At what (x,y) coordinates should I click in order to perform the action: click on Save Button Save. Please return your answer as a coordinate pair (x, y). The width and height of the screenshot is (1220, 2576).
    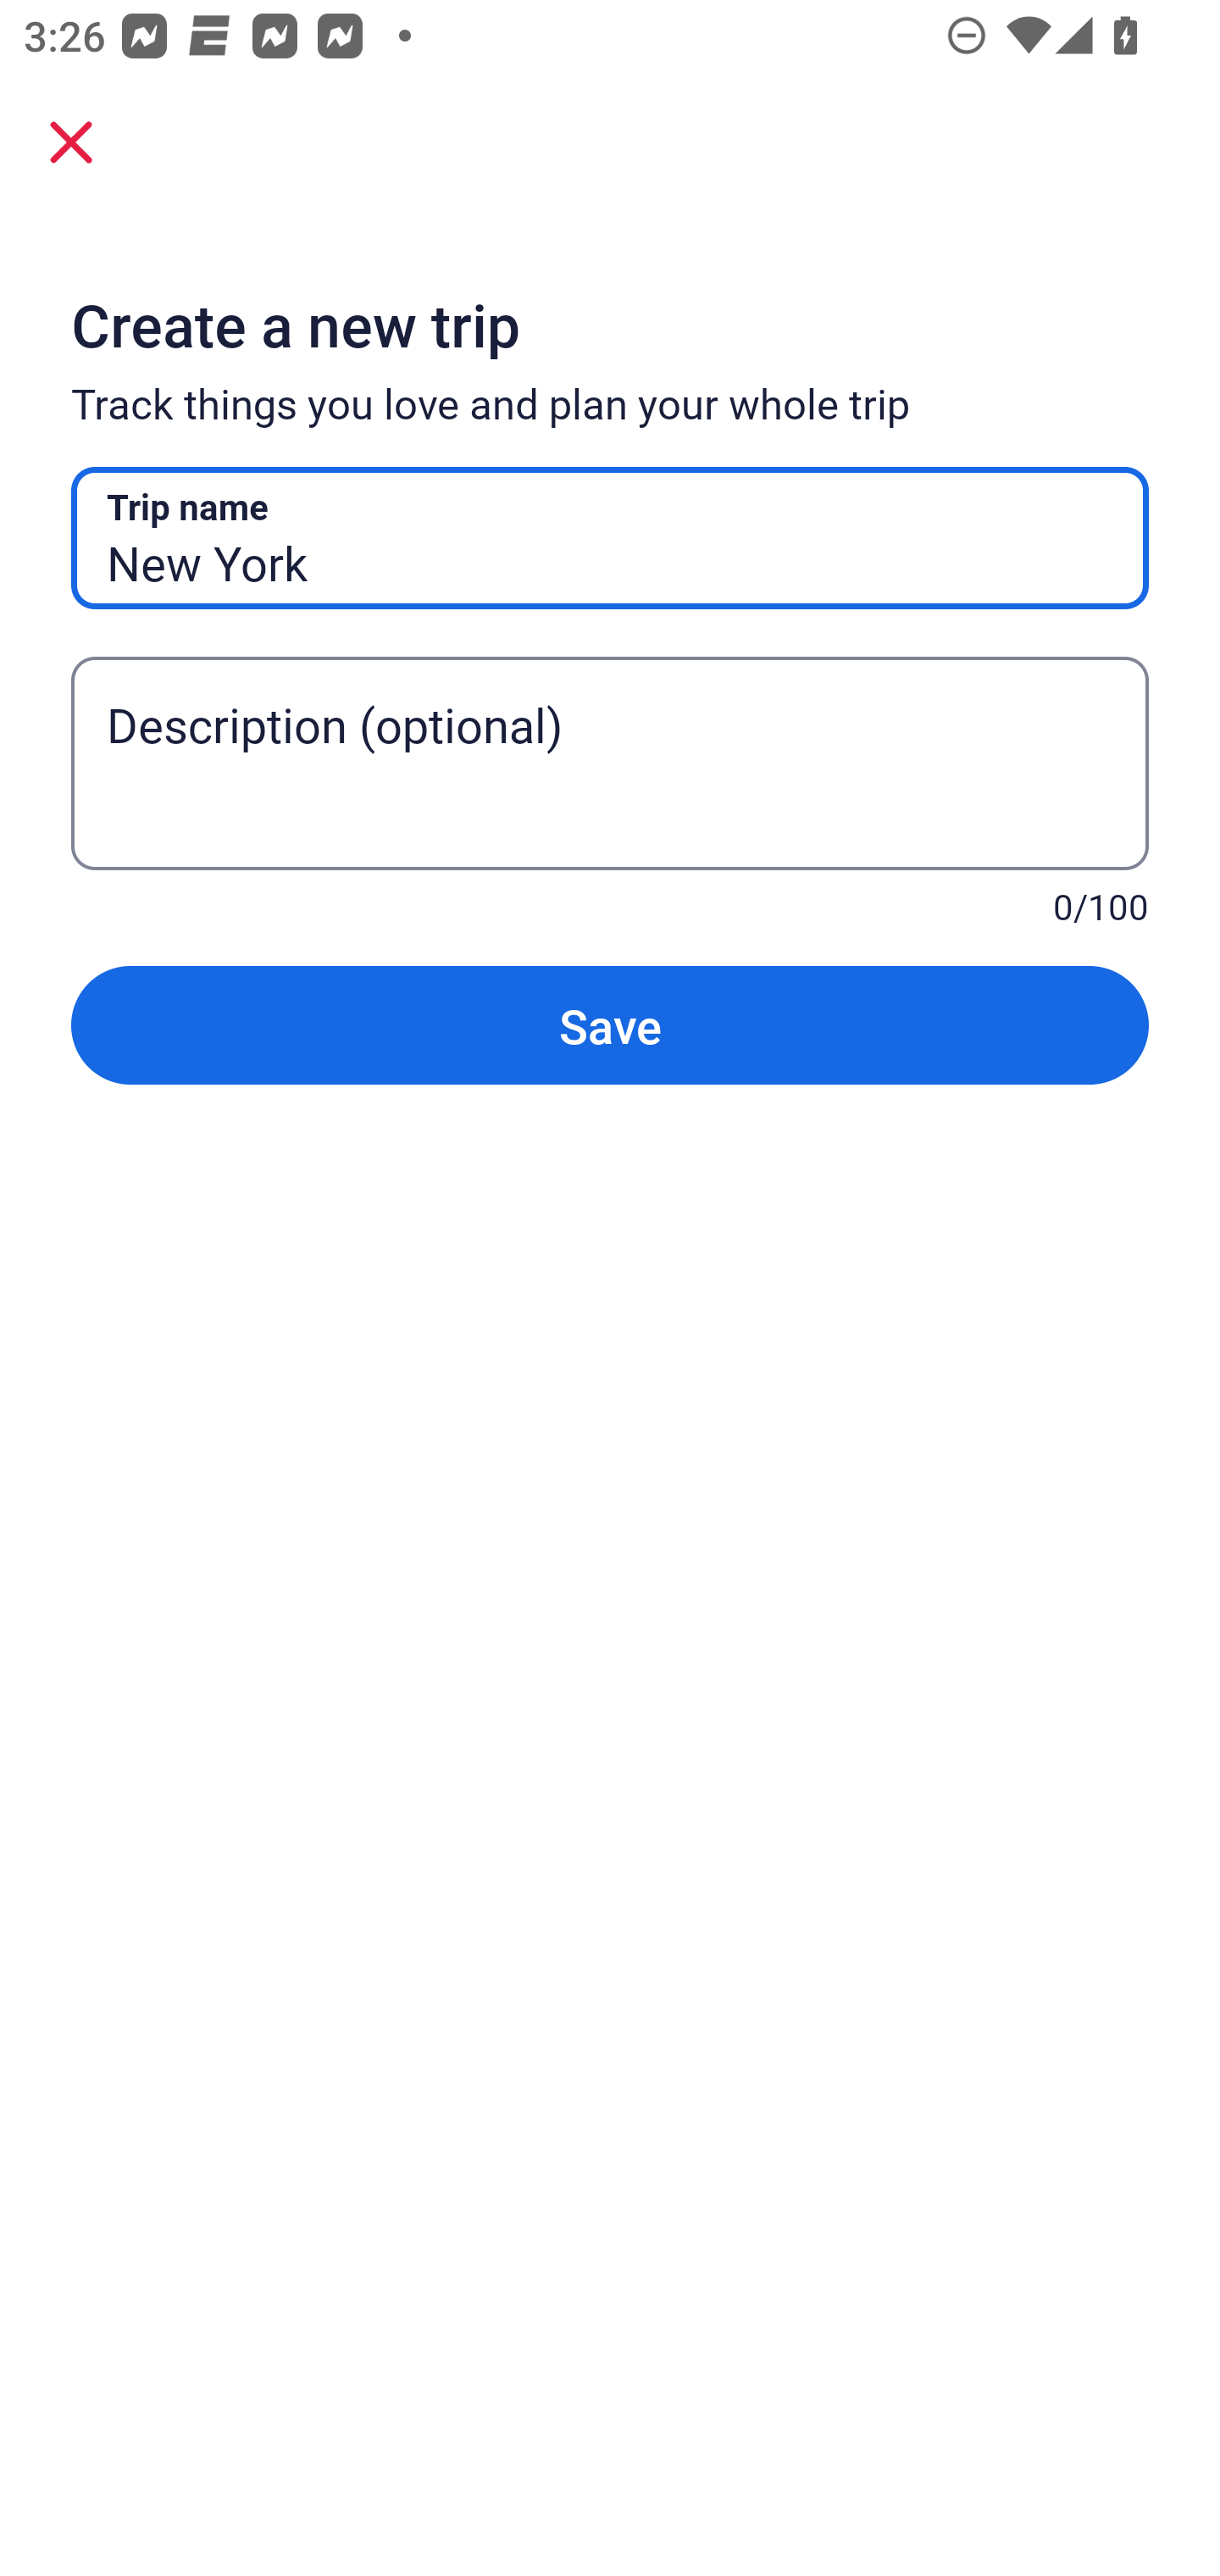
    Looking at the image, I should click on (610, 1025).